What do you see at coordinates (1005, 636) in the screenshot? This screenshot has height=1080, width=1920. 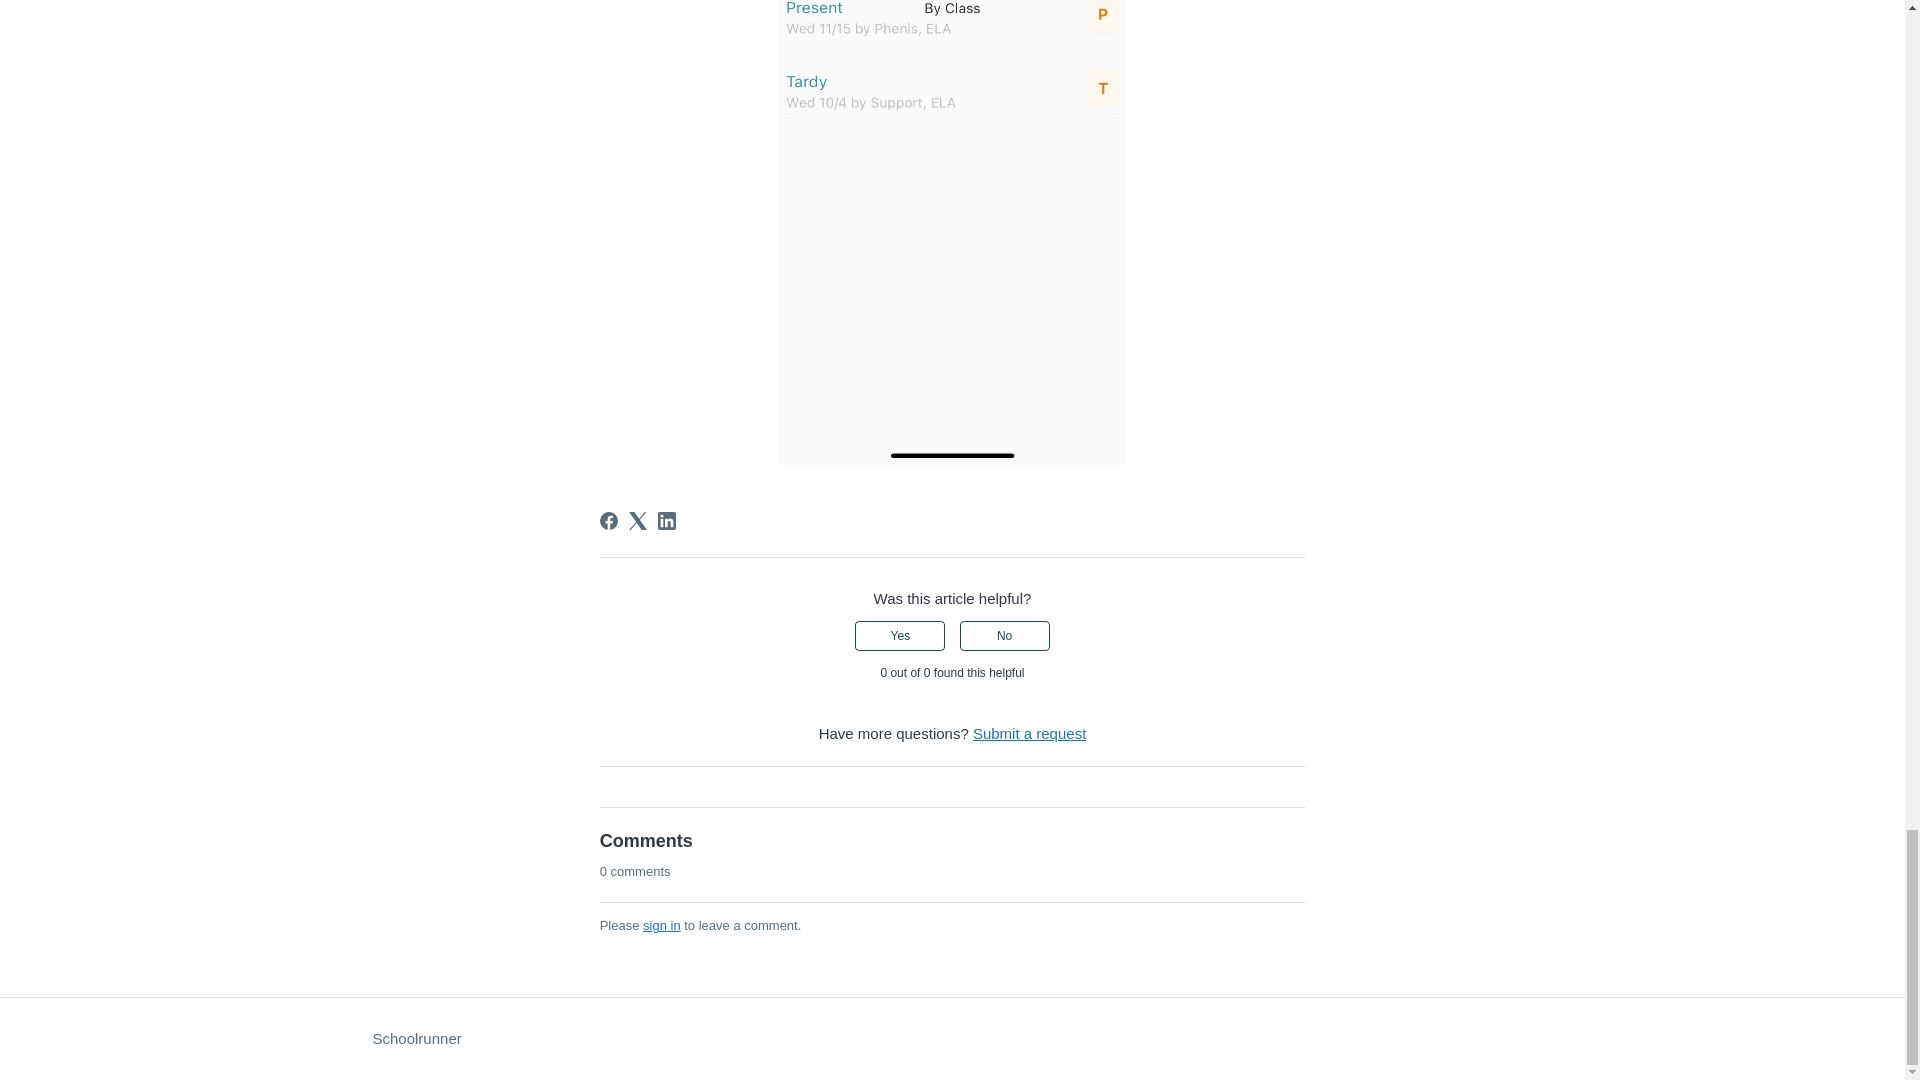 I see `No` at bounding box center [1005, 636].